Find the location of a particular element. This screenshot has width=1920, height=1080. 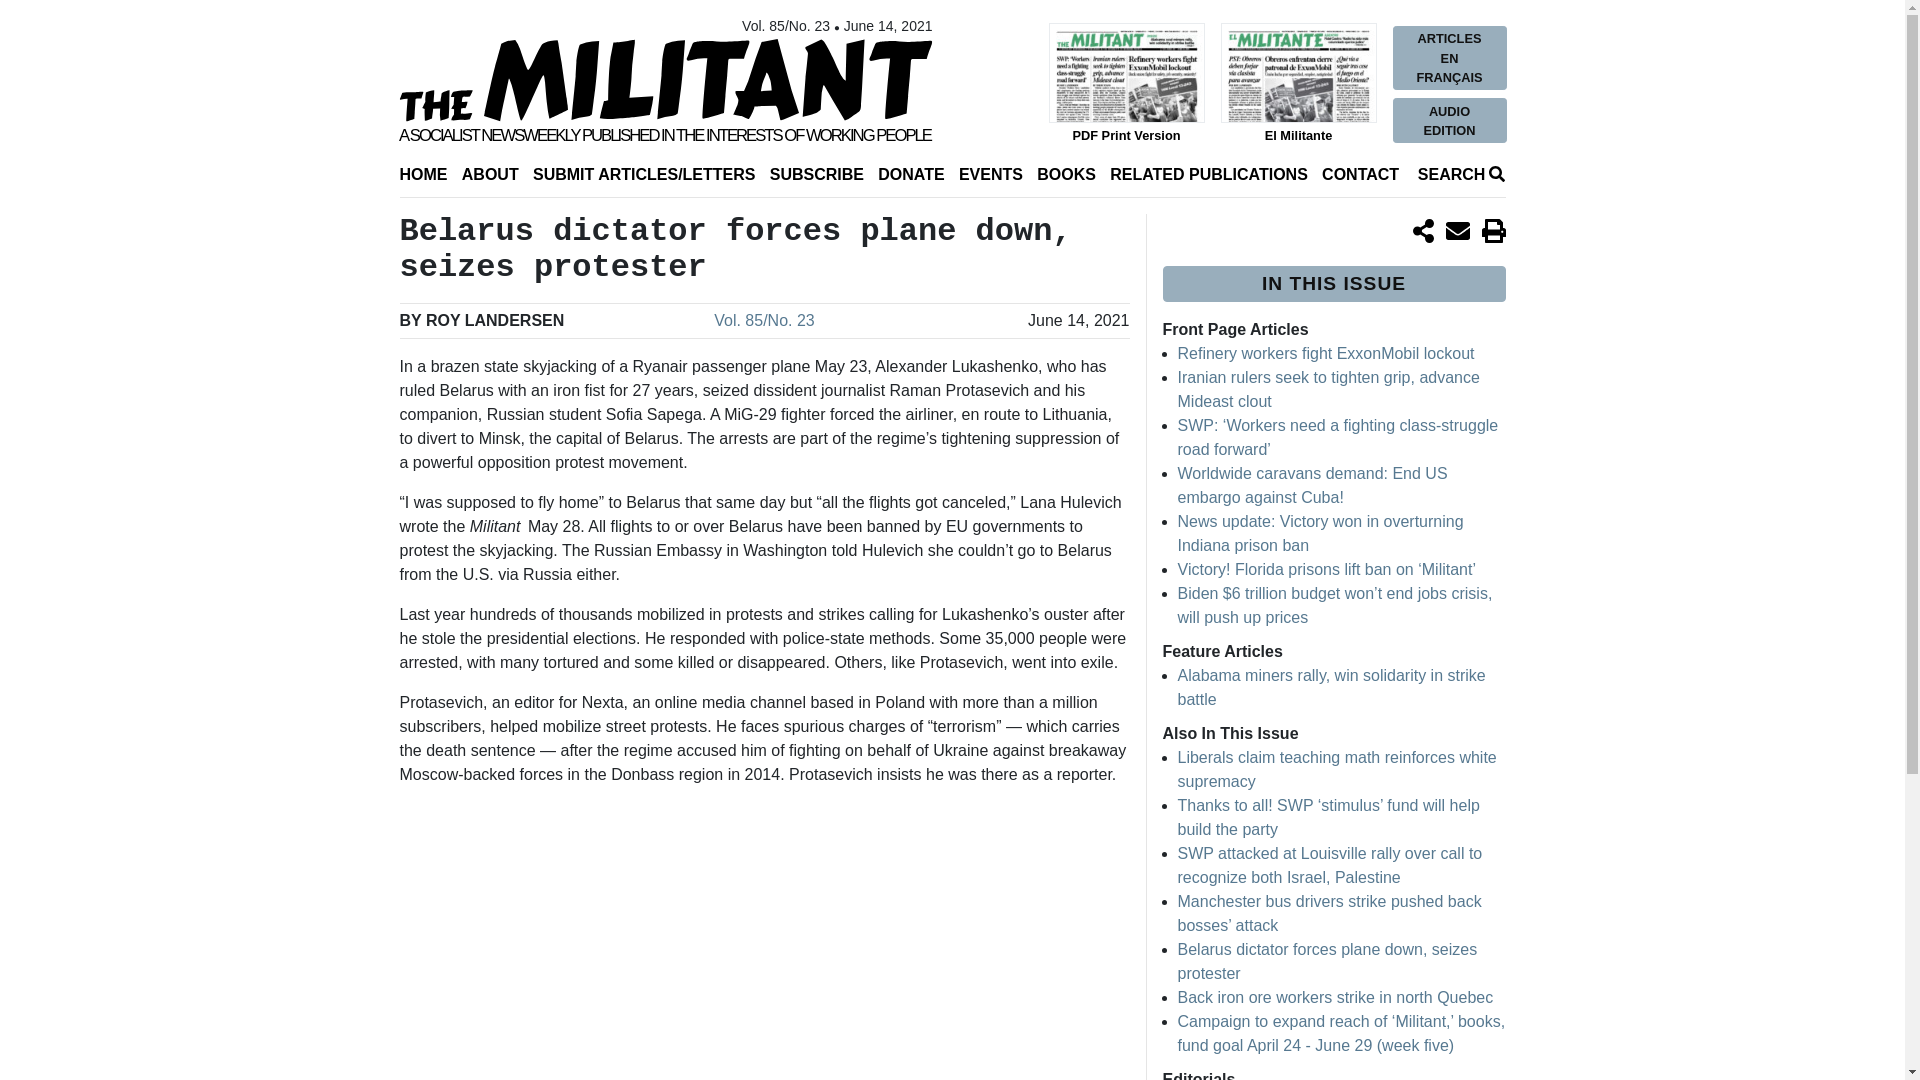

News update: Victory won in overturning Indiana prison ban is located at coordinates (1320, 534).